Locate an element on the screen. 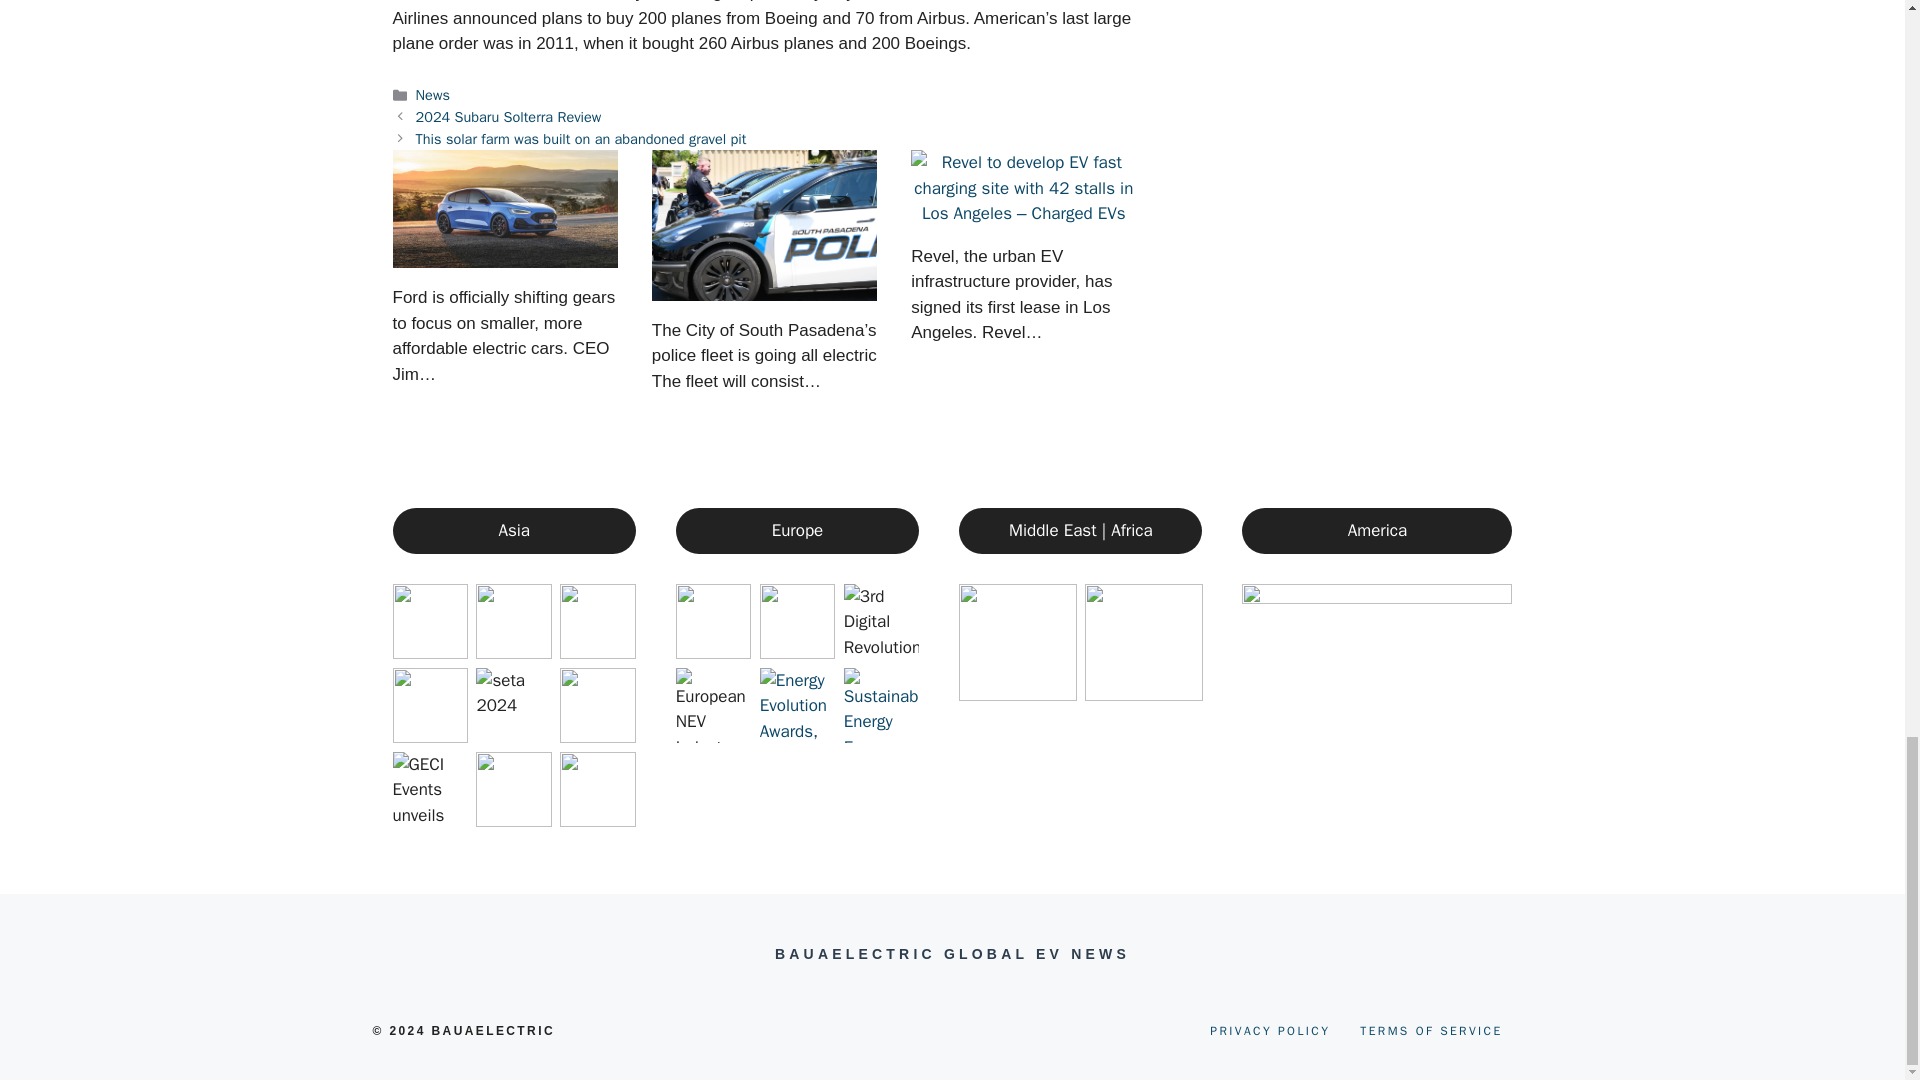 Image resolution: width=1920 pixels, height=1080 pixels. First all-electric police fleet coming to California is located at coordinates (764, 287).